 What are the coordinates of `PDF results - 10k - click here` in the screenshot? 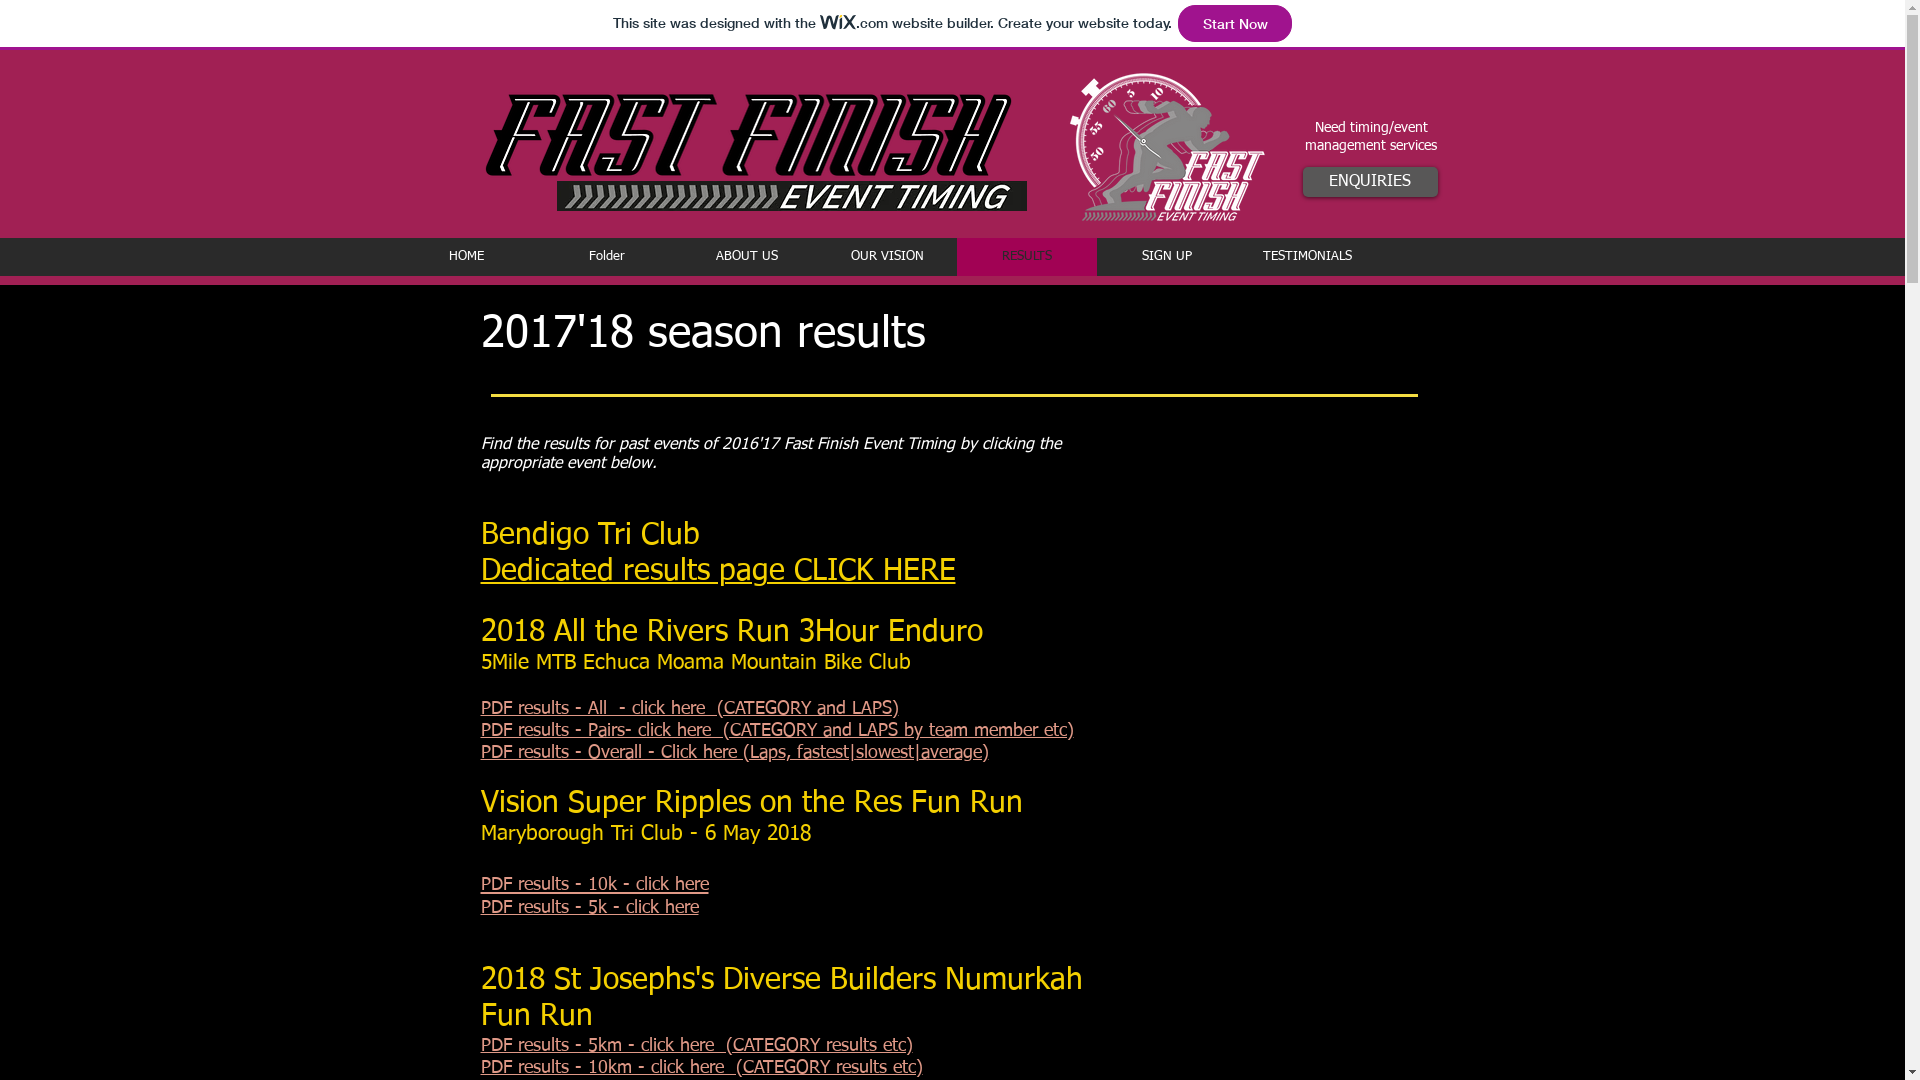 It's located at (594, 884).